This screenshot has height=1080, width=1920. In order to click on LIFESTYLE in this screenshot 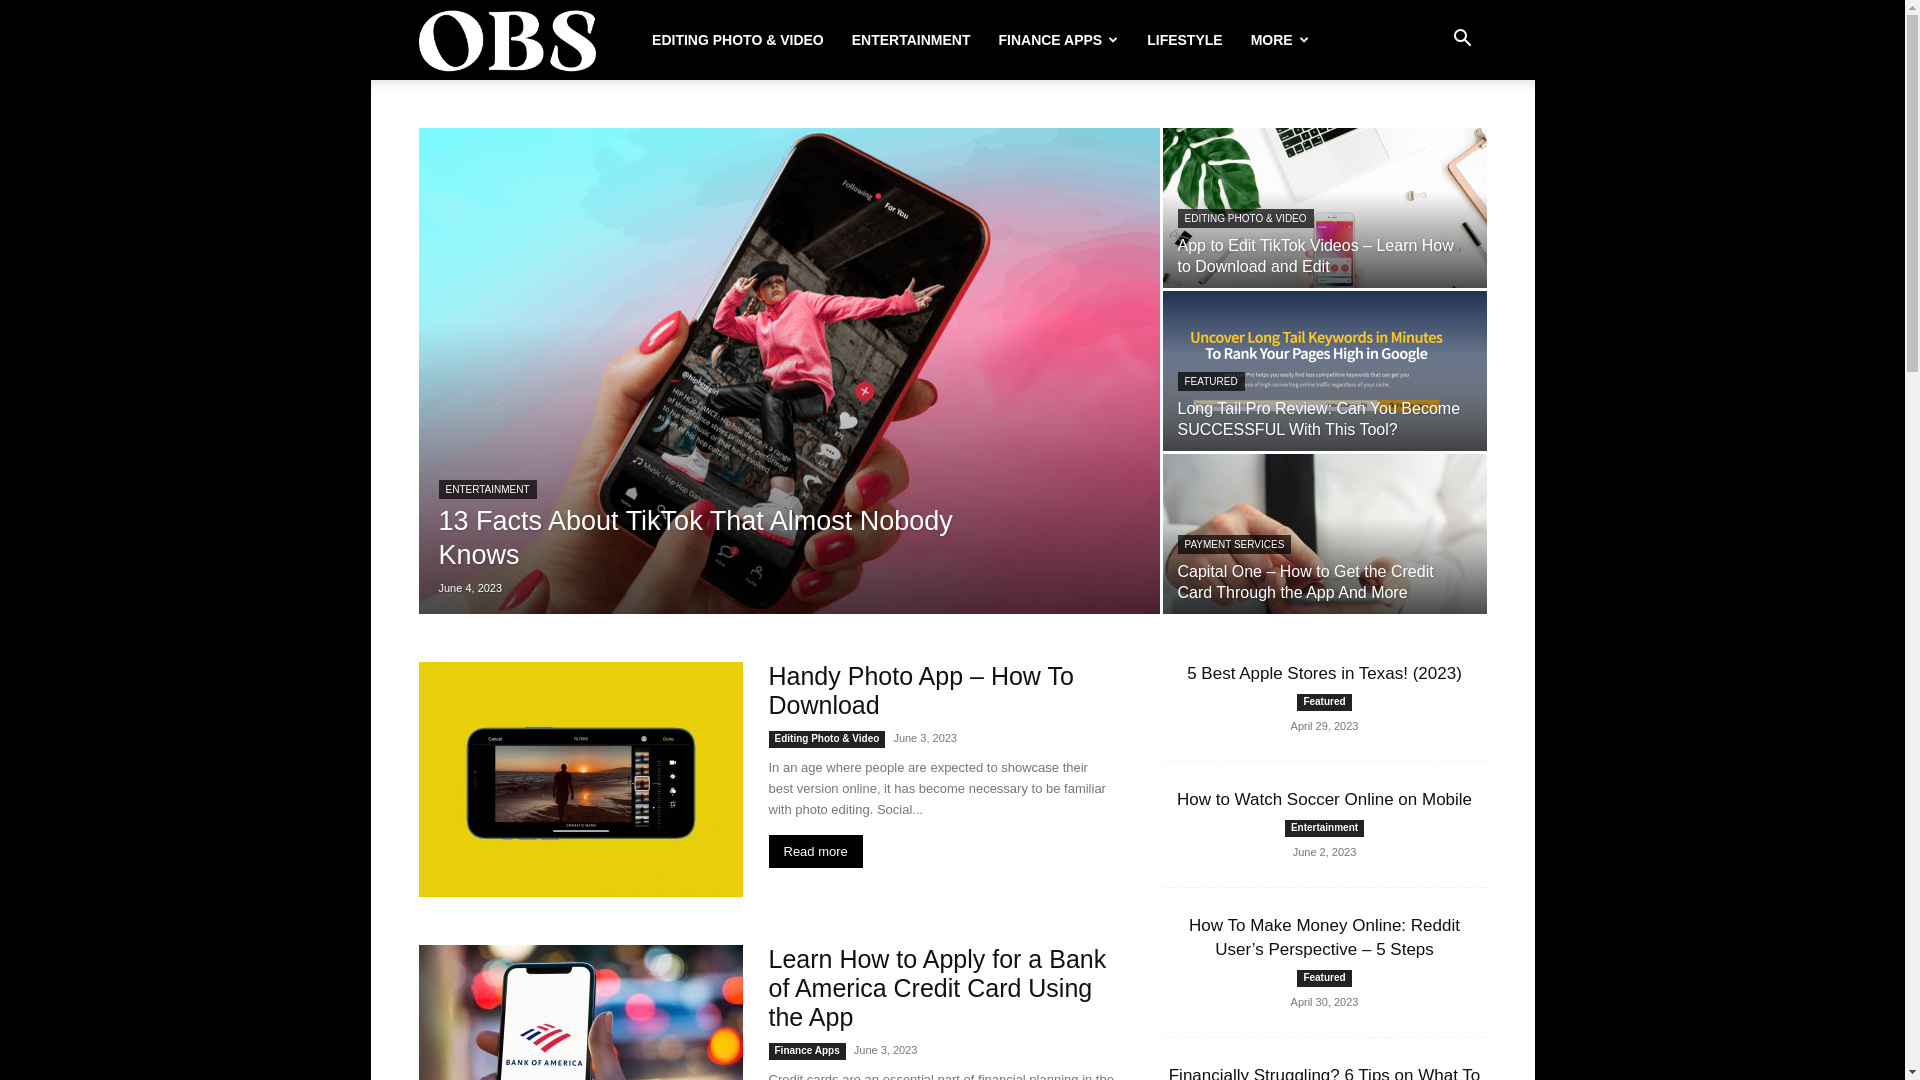, I will do `click(1184, 40)`.